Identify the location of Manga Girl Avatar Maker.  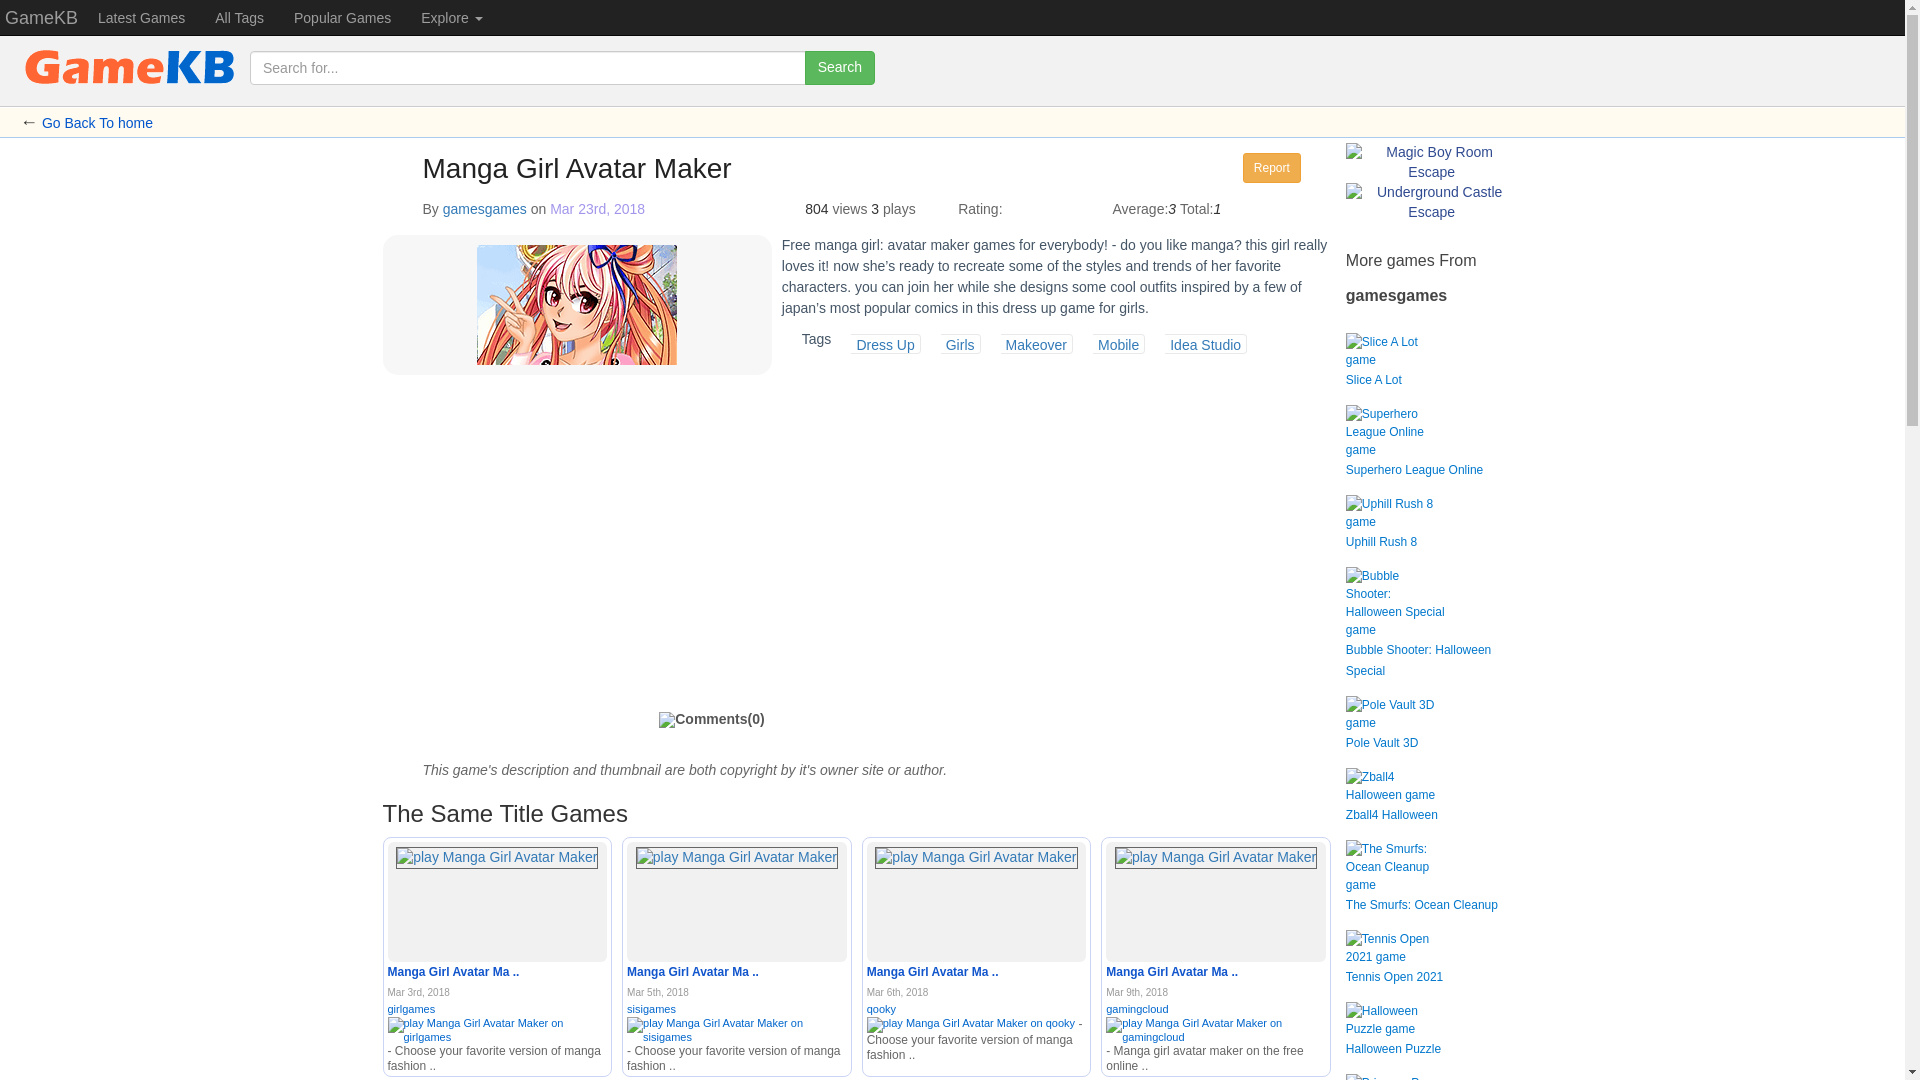
(454, 972).